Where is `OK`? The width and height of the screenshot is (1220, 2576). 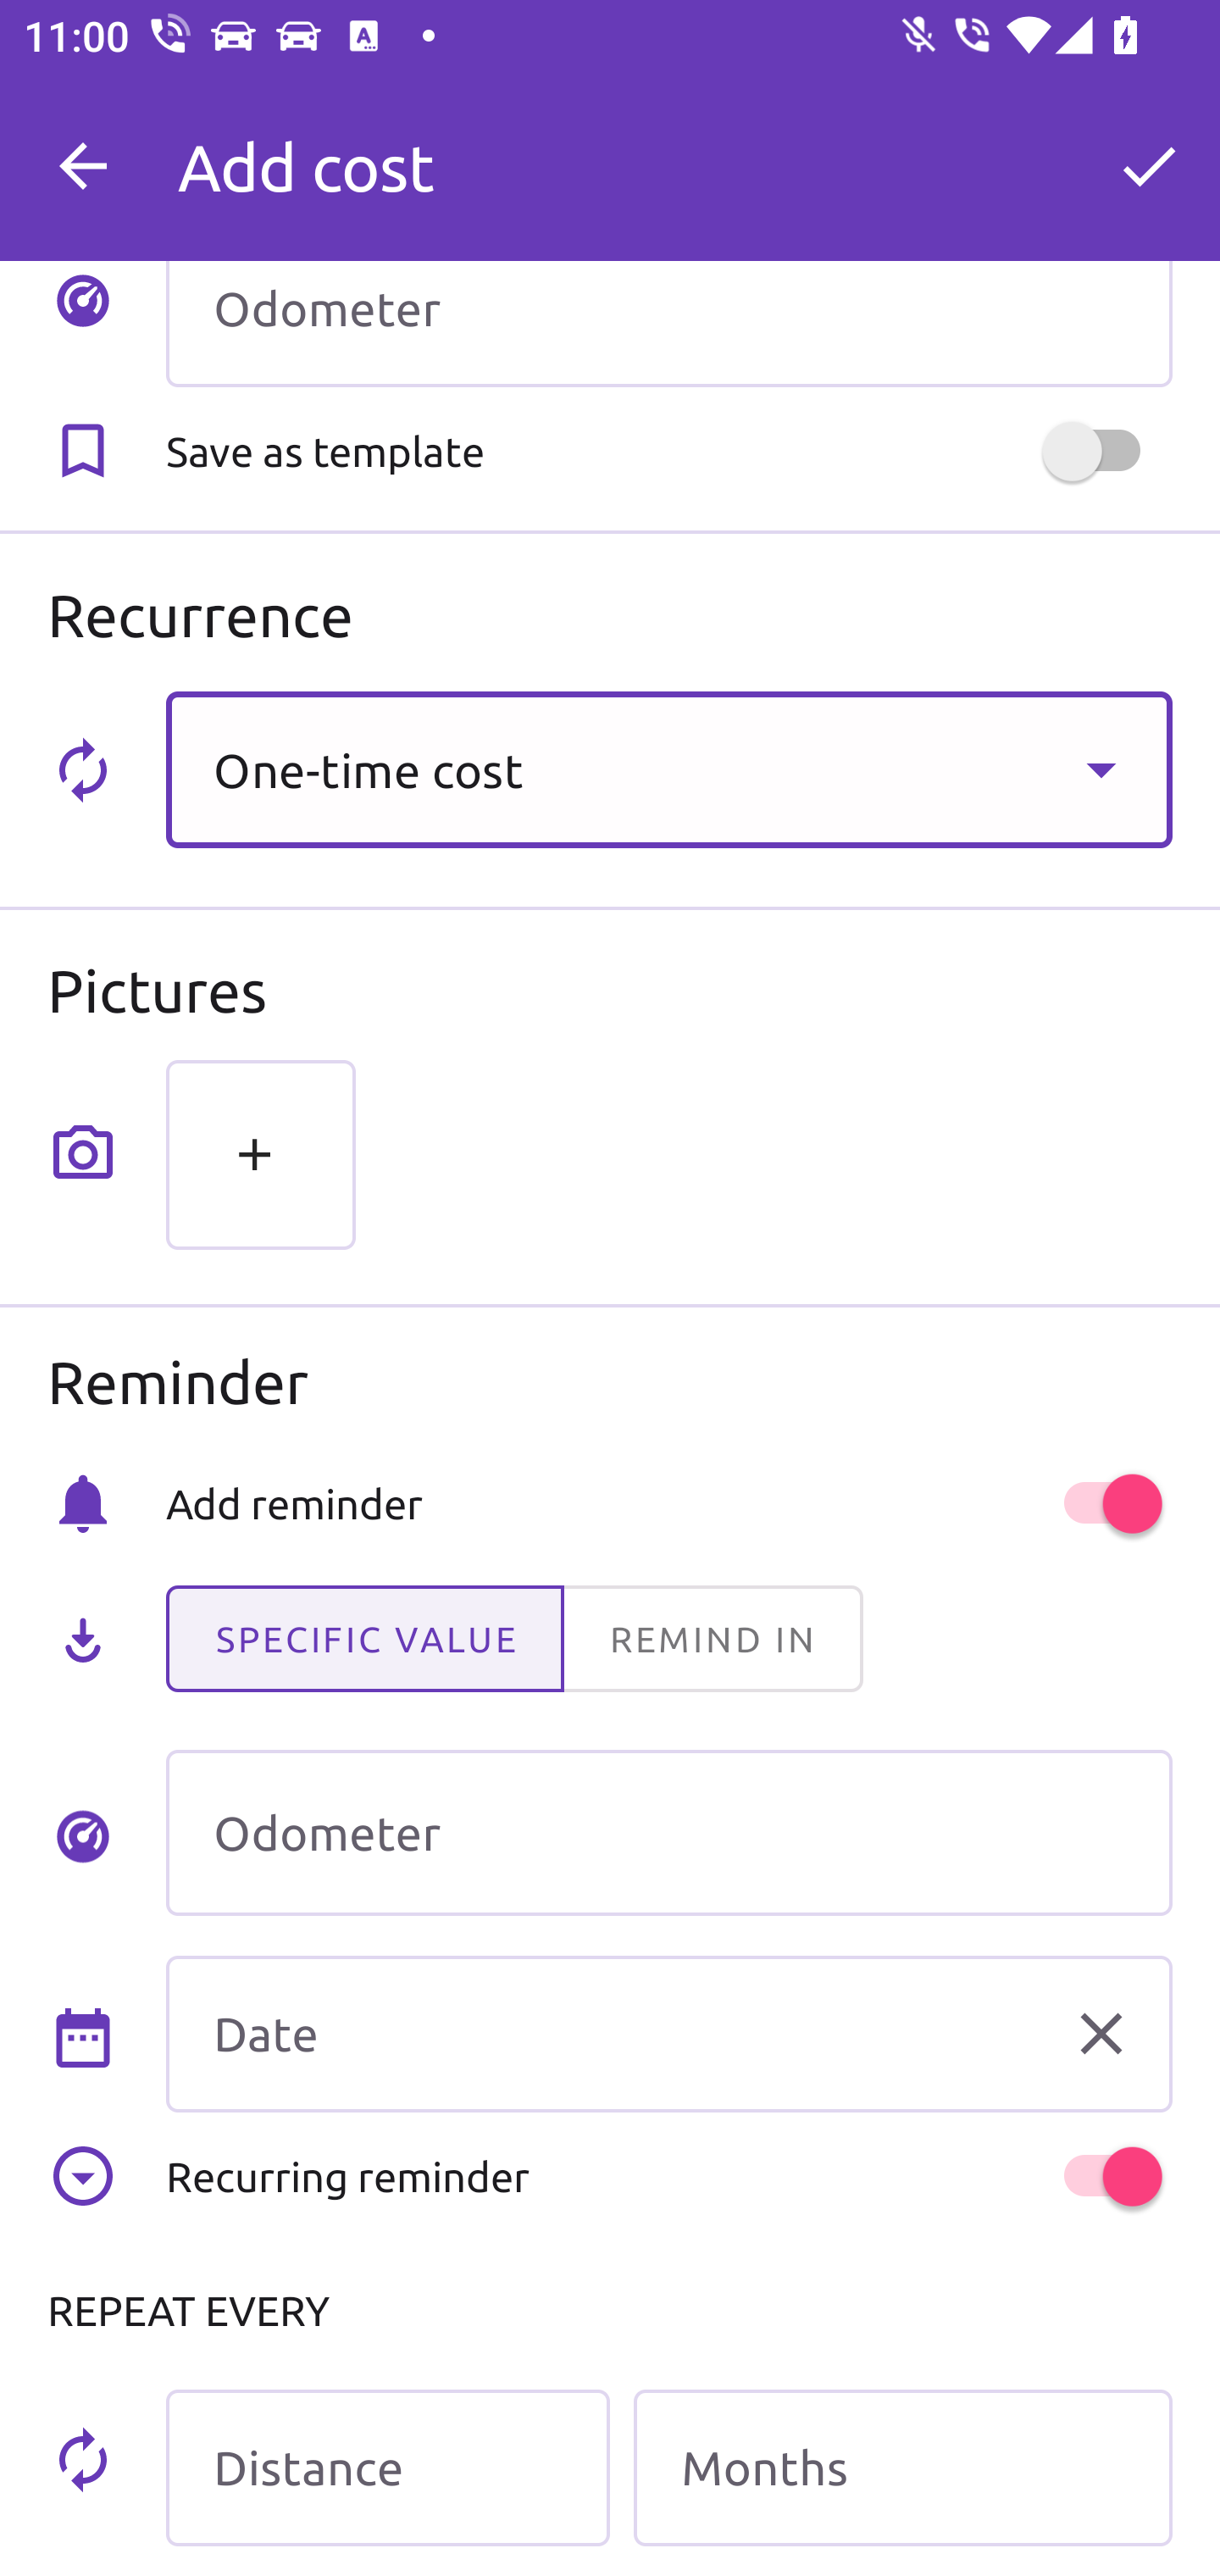 OK is located at coordinates (1149, 166).